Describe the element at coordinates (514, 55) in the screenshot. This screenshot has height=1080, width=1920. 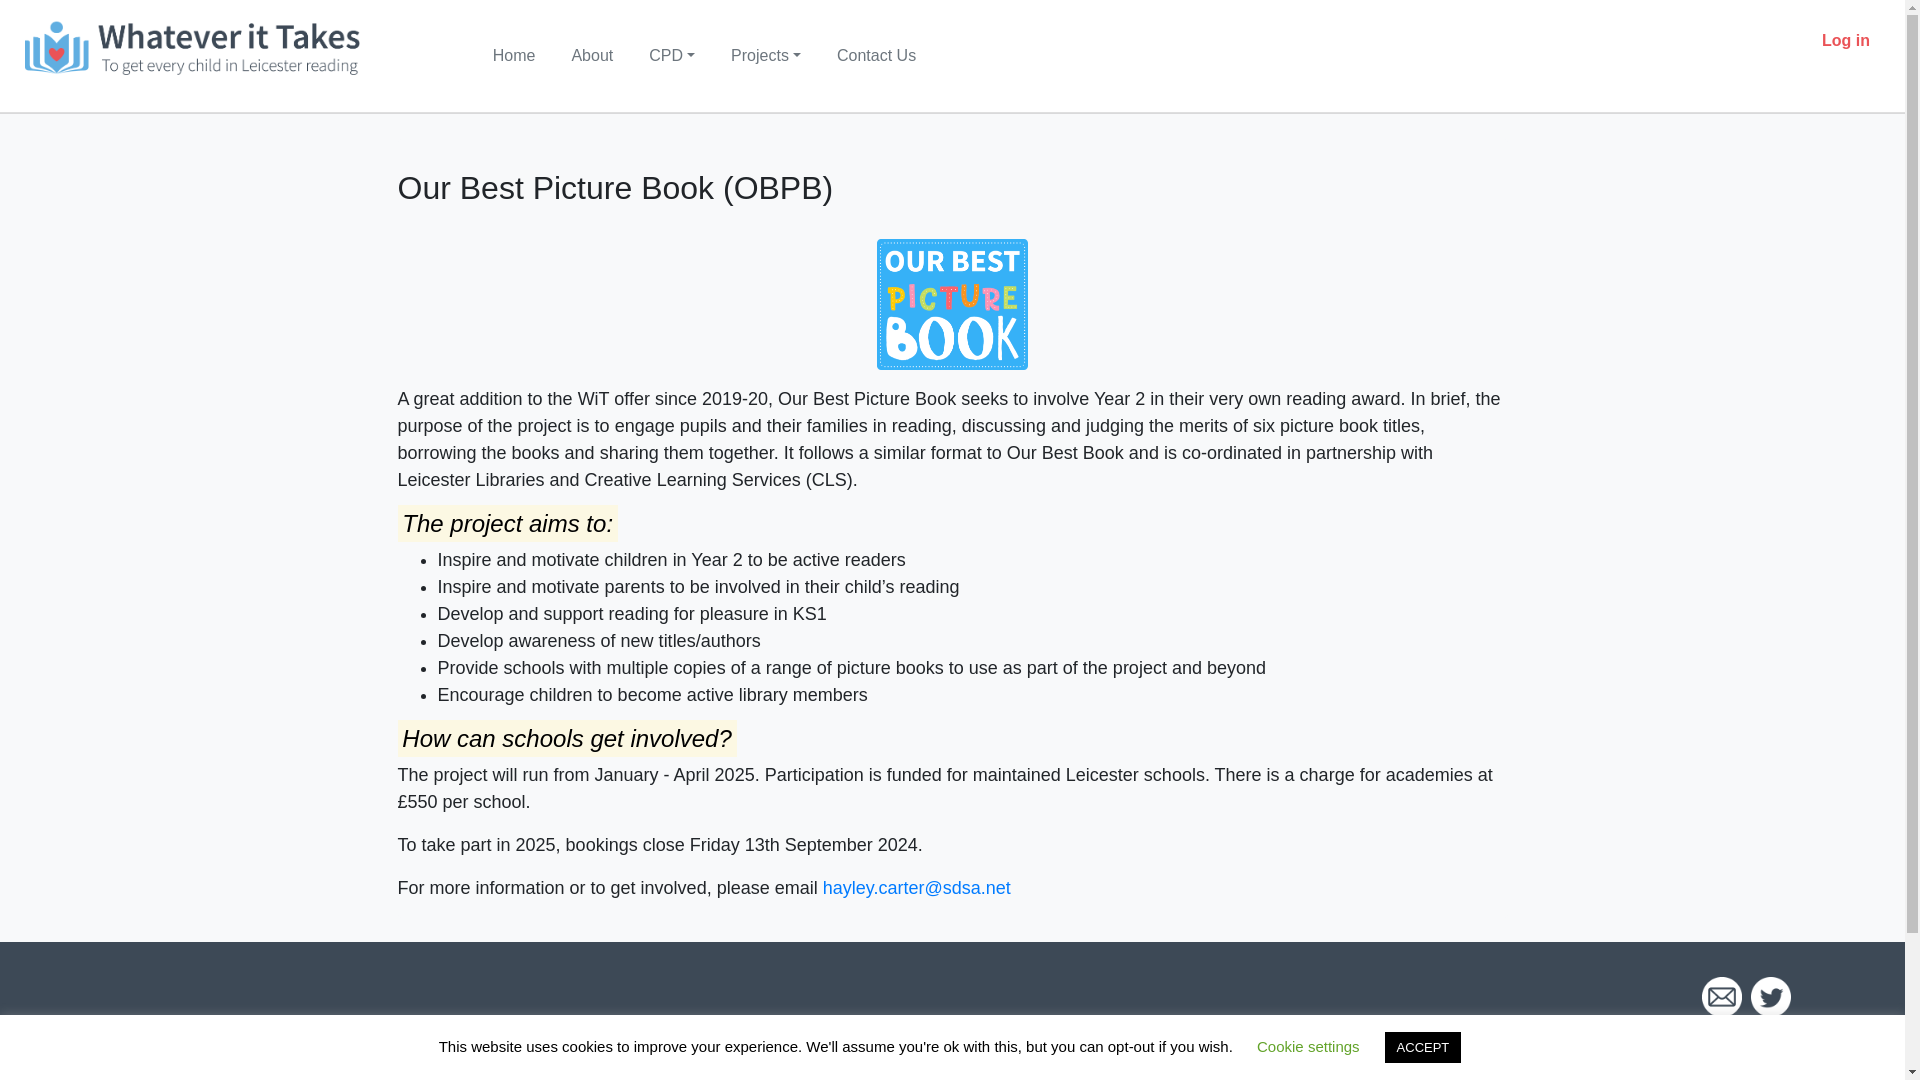
I see `Home` at that location.